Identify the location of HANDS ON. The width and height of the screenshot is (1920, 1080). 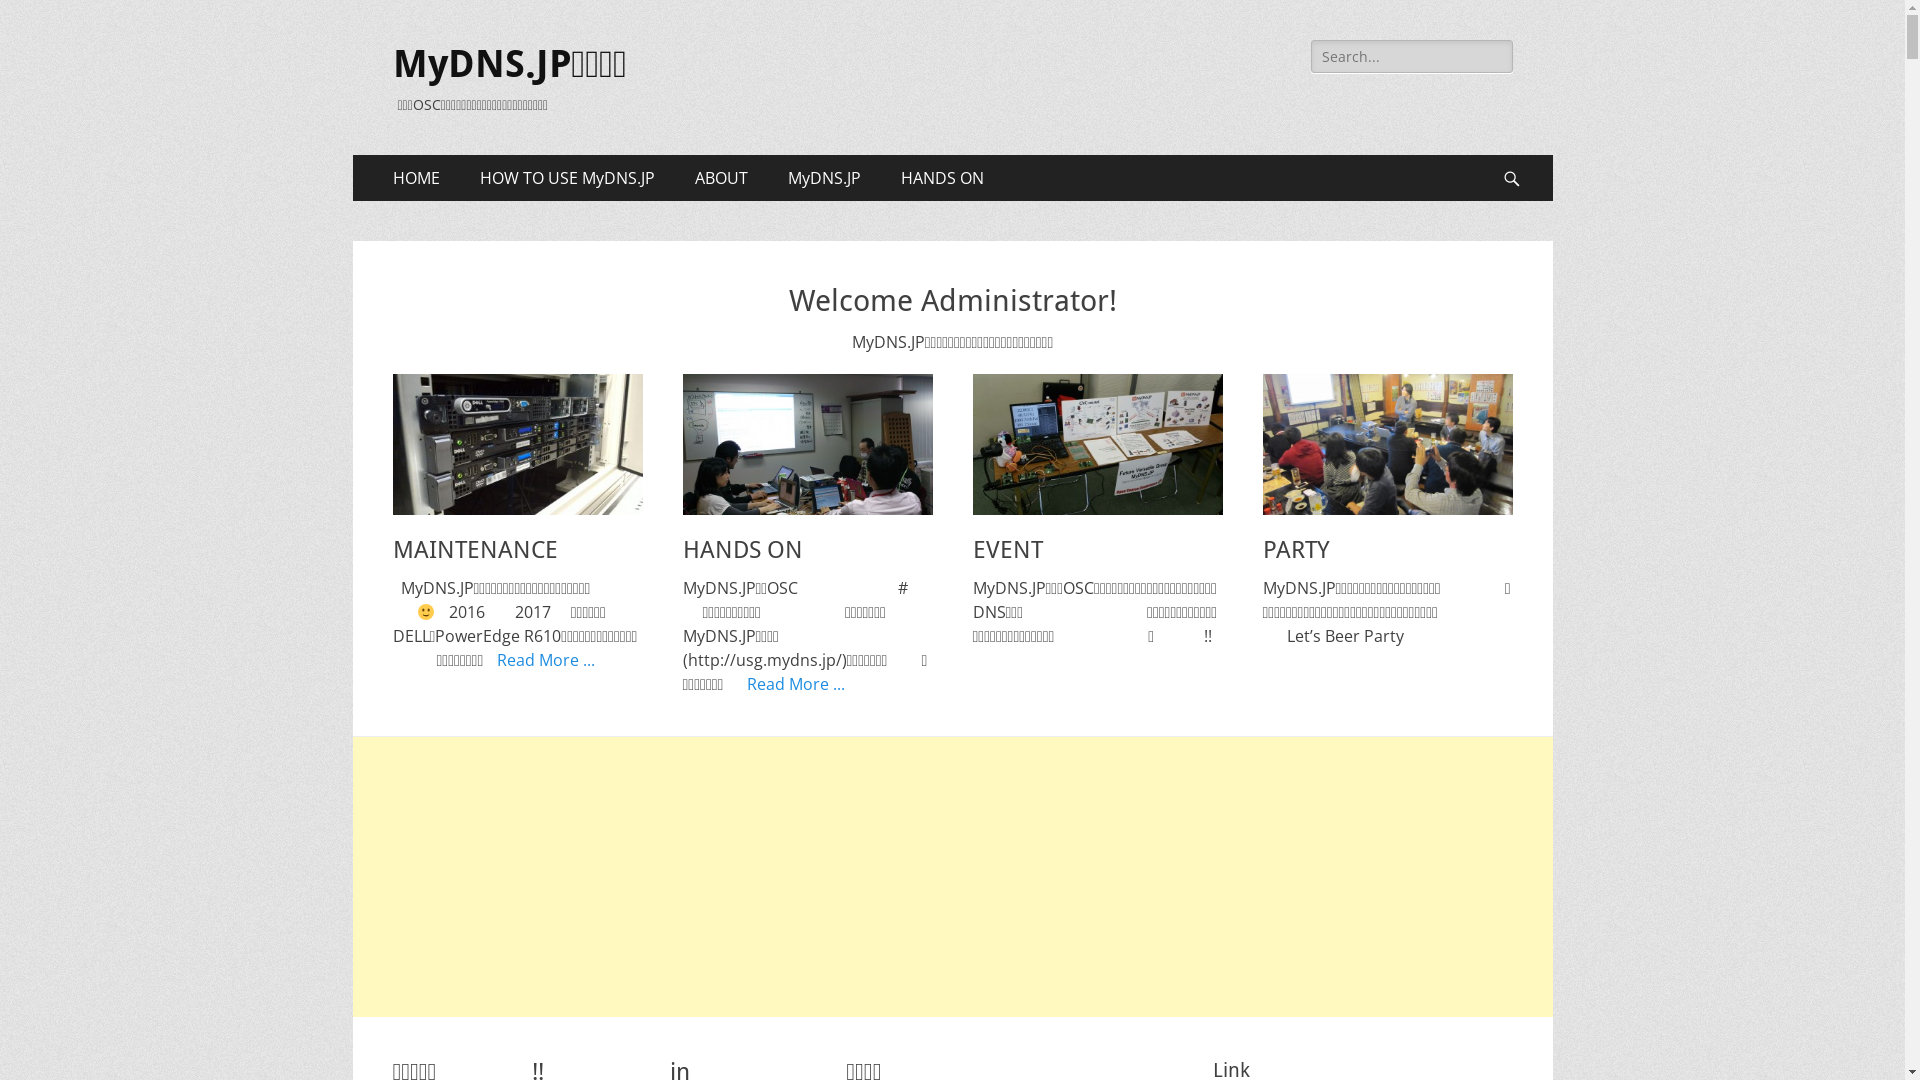
(807, 444).